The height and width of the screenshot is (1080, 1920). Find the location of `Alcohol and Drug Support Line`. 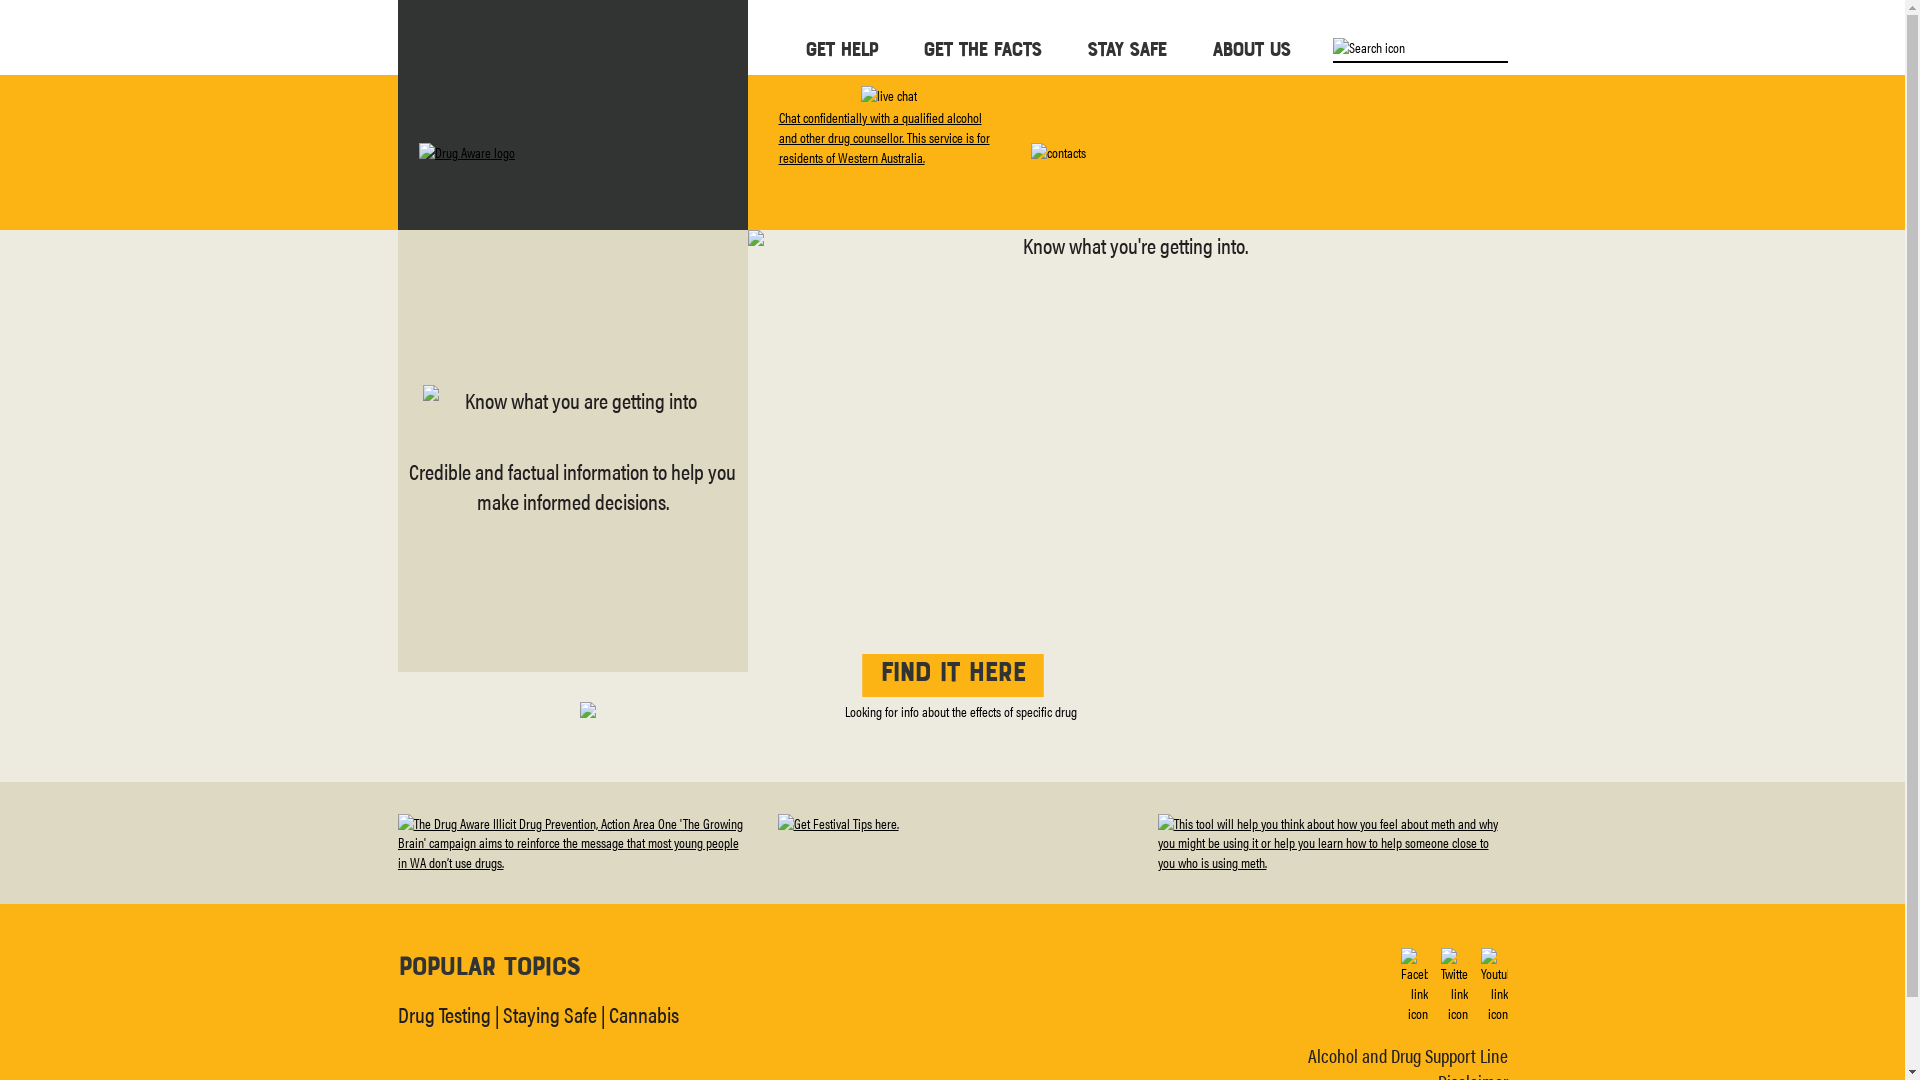

Alcohol and Drug Support Line is located at coordinates (1408, 1056).